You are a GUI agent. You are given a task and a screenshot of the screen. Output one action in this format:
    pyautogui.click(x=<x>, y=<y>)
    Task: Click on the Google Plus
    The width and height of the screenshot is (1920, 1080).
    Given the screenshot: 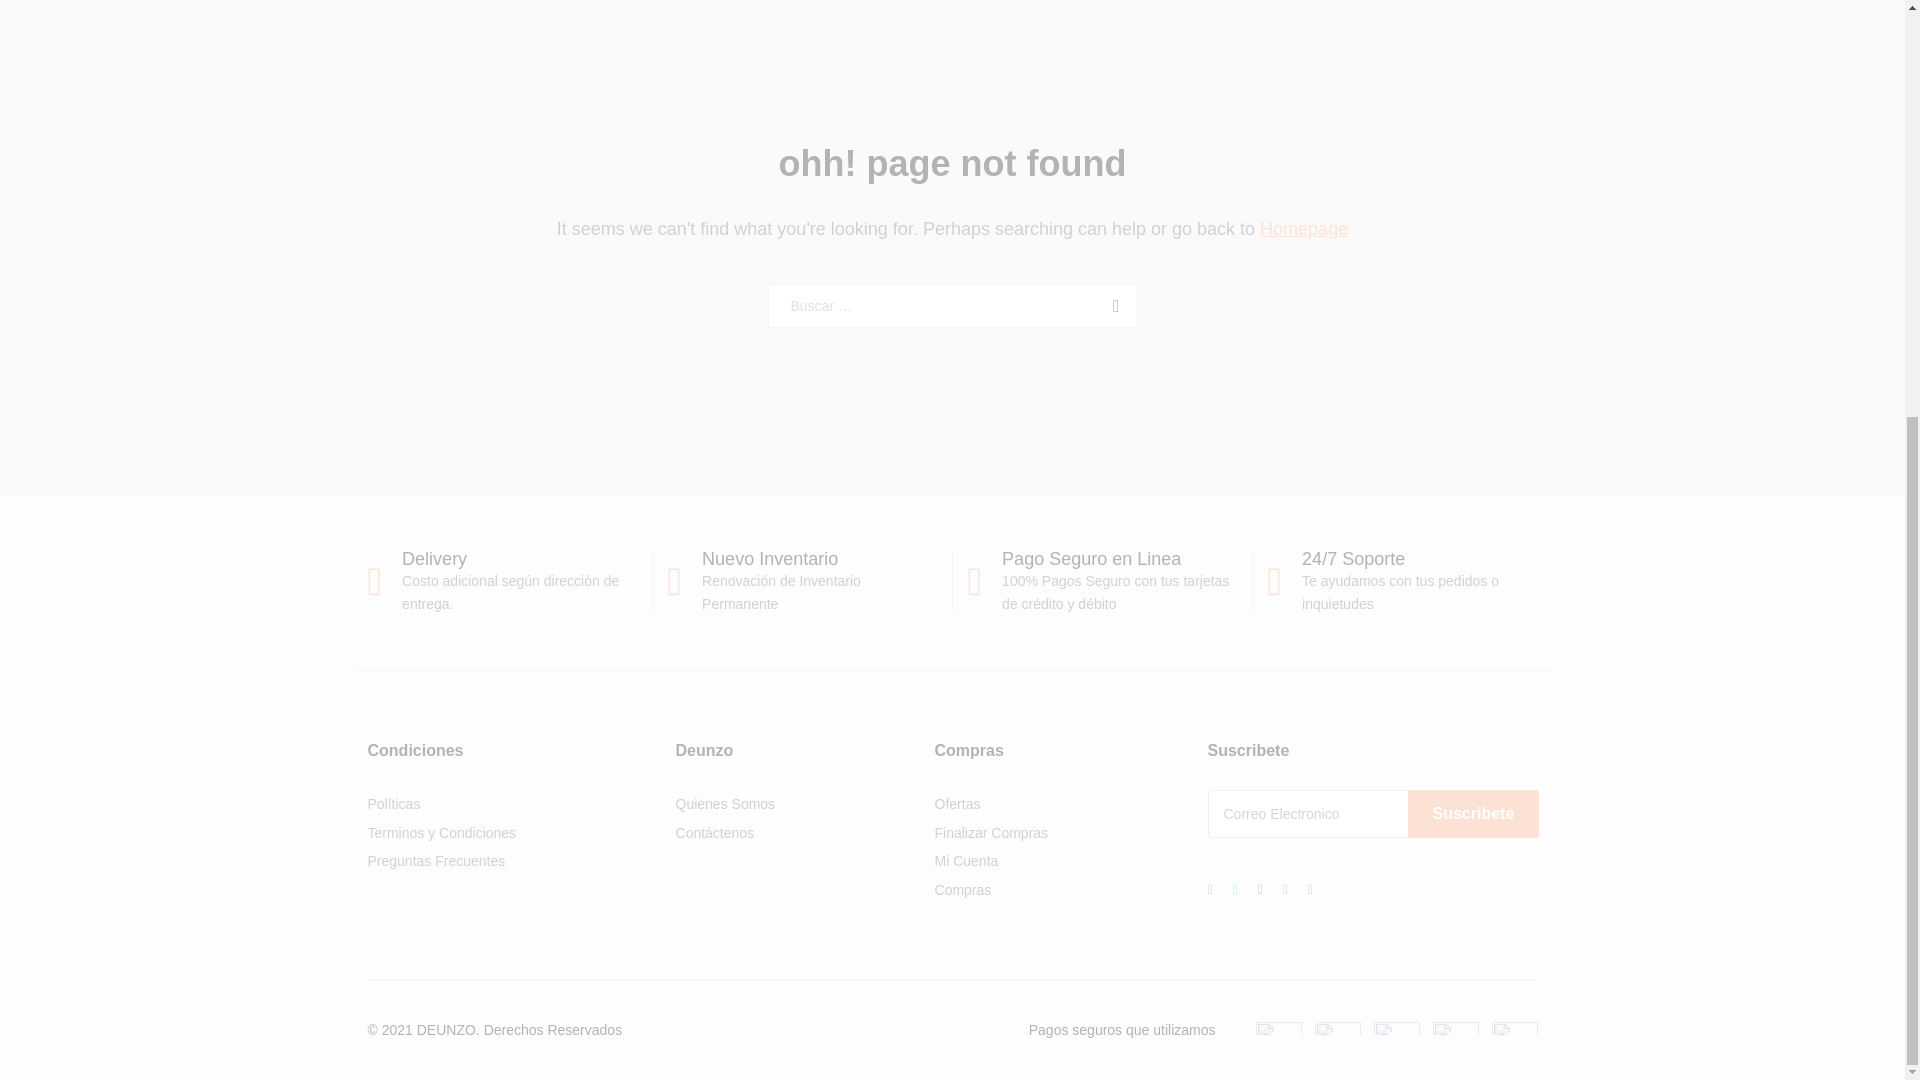 What is the action you would take?
    pyautogui.click(x=1260, y=888)
    